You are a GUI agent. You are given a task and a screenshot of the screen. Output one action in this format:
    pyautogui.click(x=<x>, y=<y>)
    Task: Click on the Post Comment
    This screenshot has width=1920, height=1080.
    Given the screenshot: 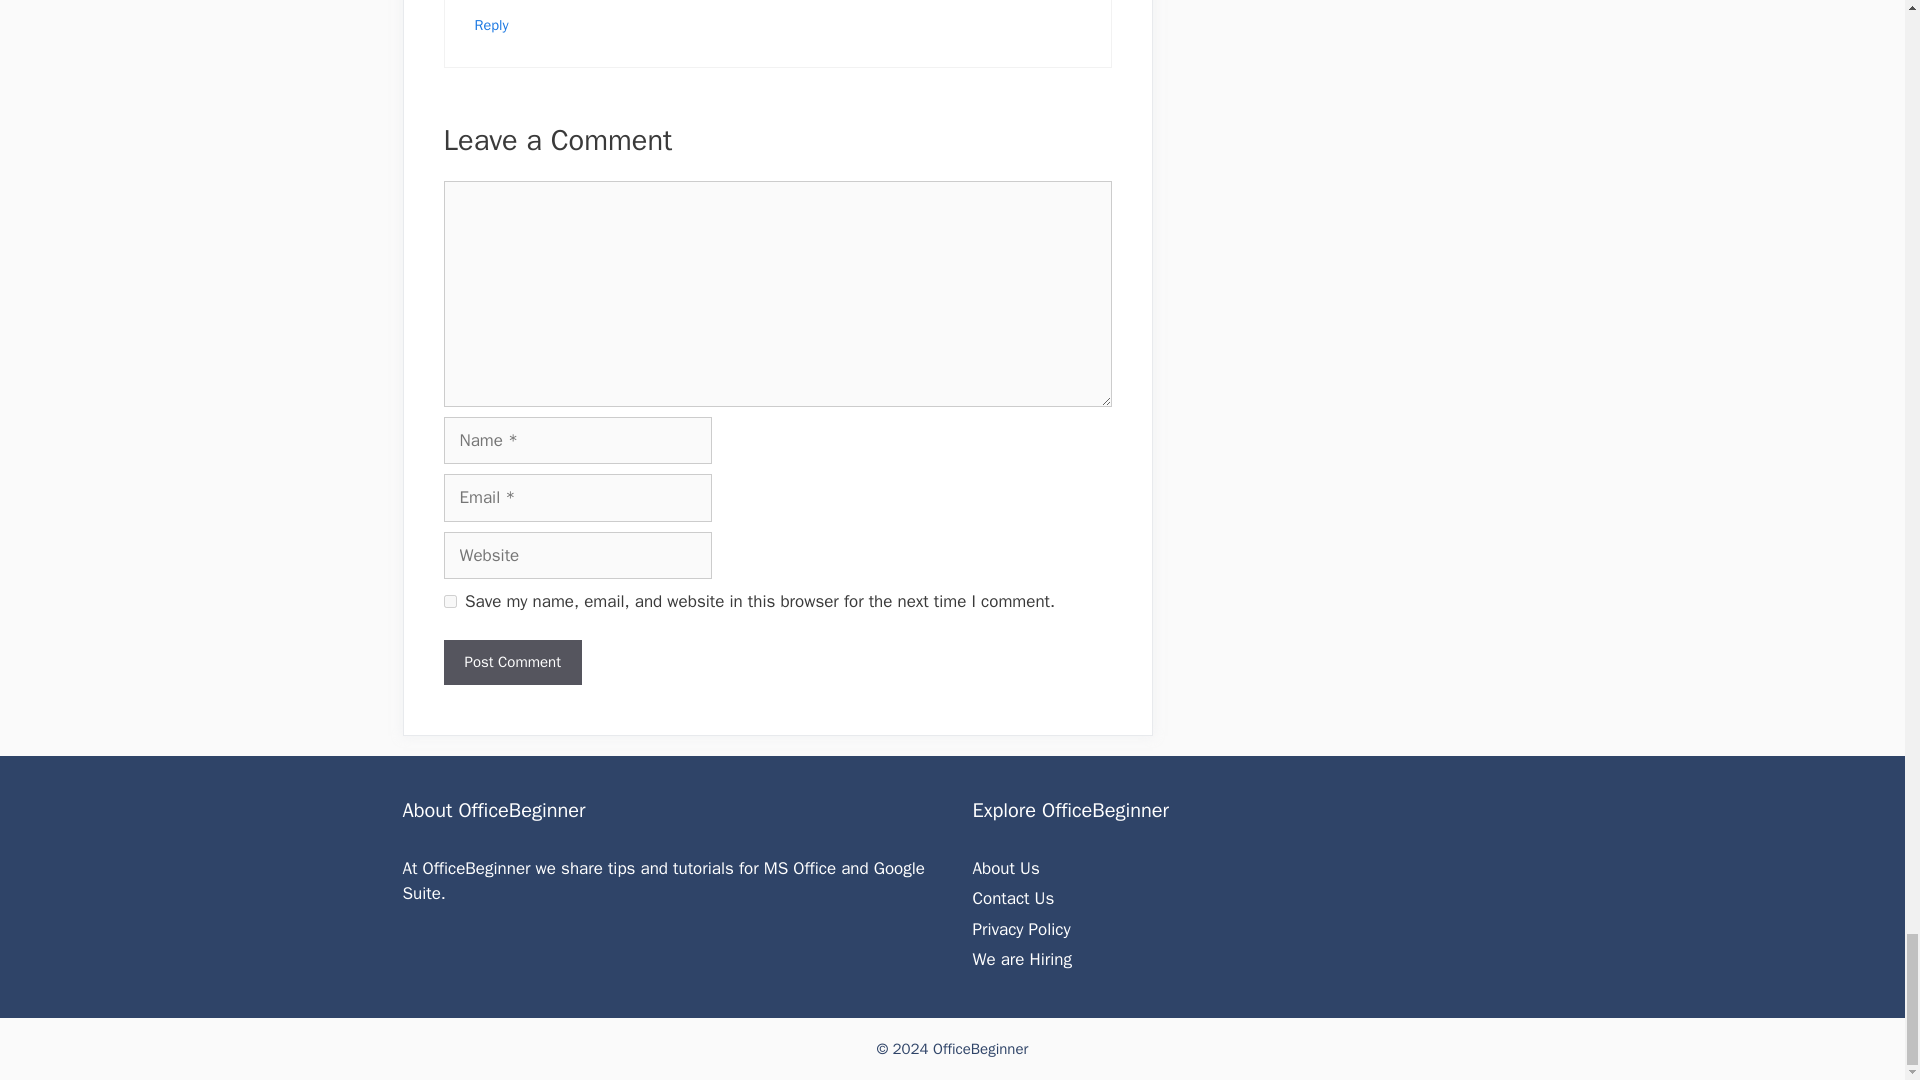 What is the action you would take?
    pyautogui.click(x=512, y=662)
    